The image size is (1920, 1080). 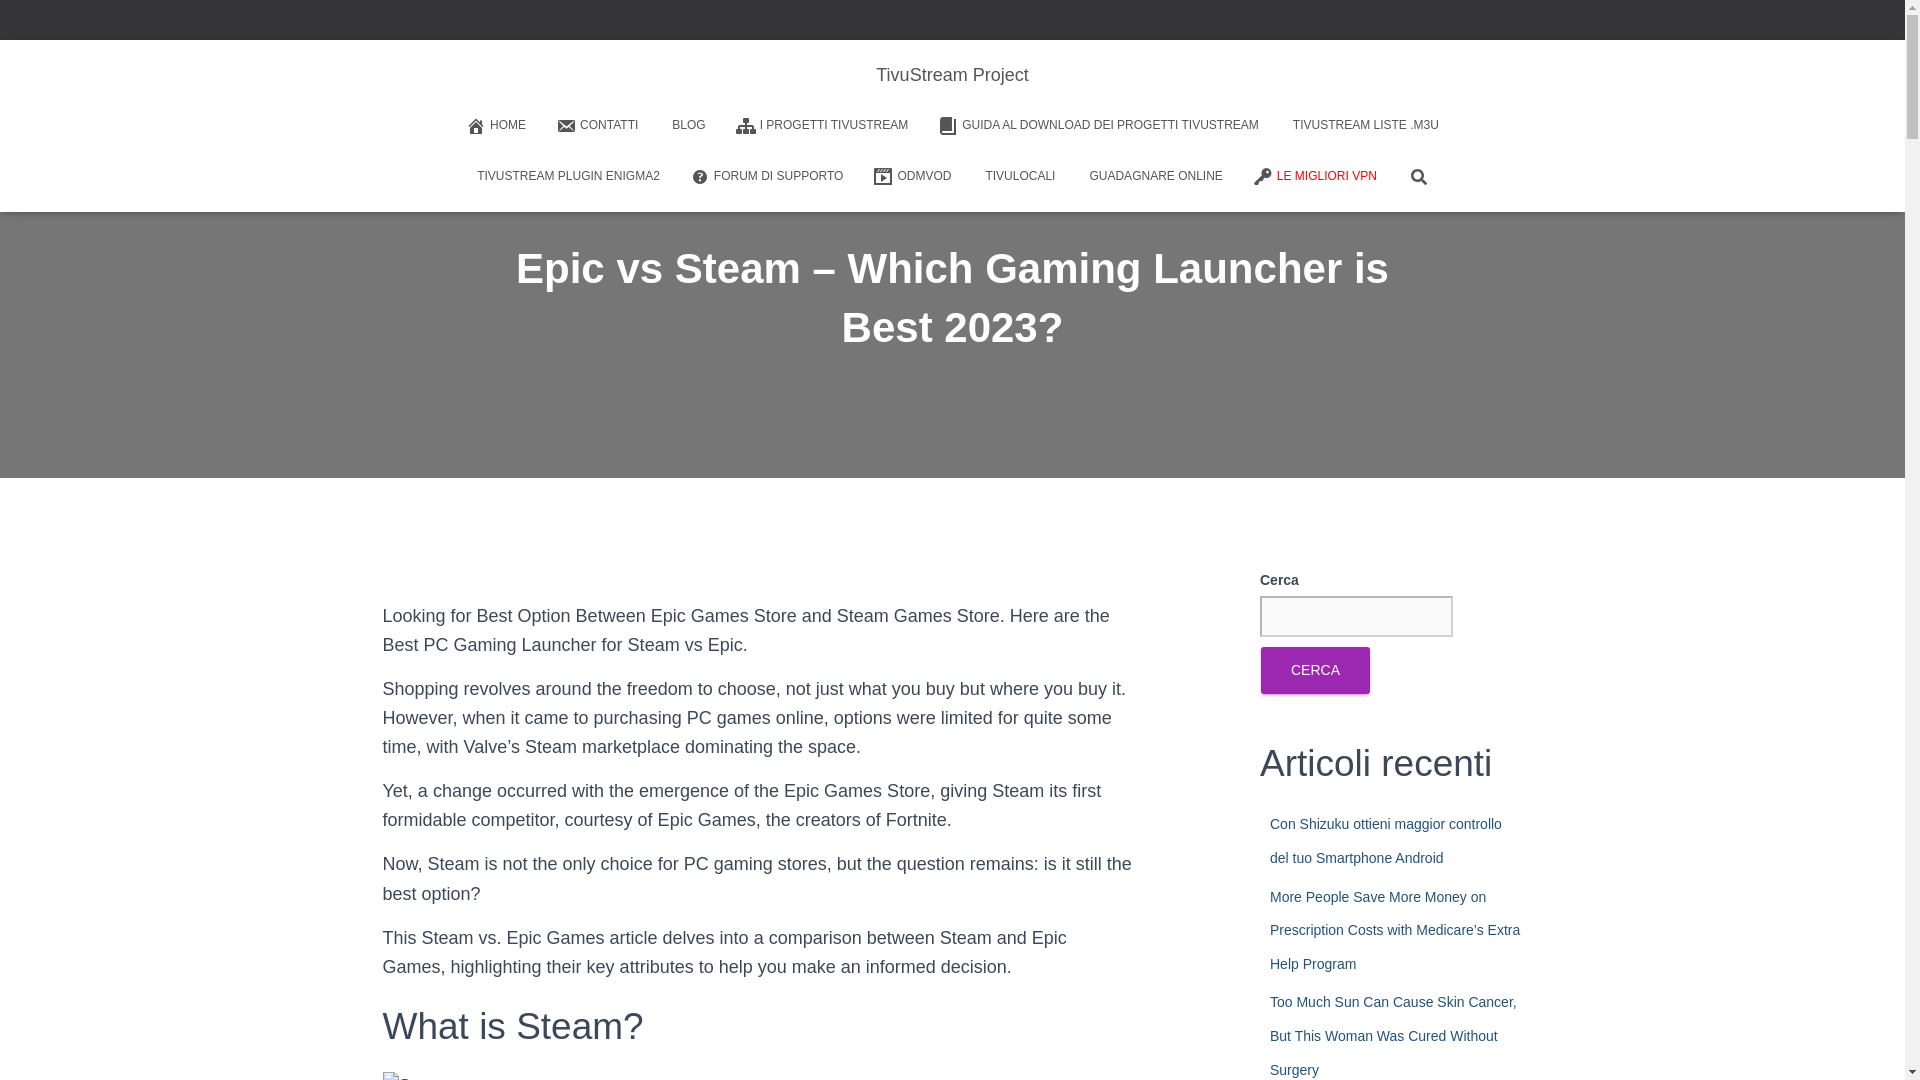 What do you see at coordinates (951, 74) in the screenshot?
I see `TivuStream Project` at bounding box center [951, 74].